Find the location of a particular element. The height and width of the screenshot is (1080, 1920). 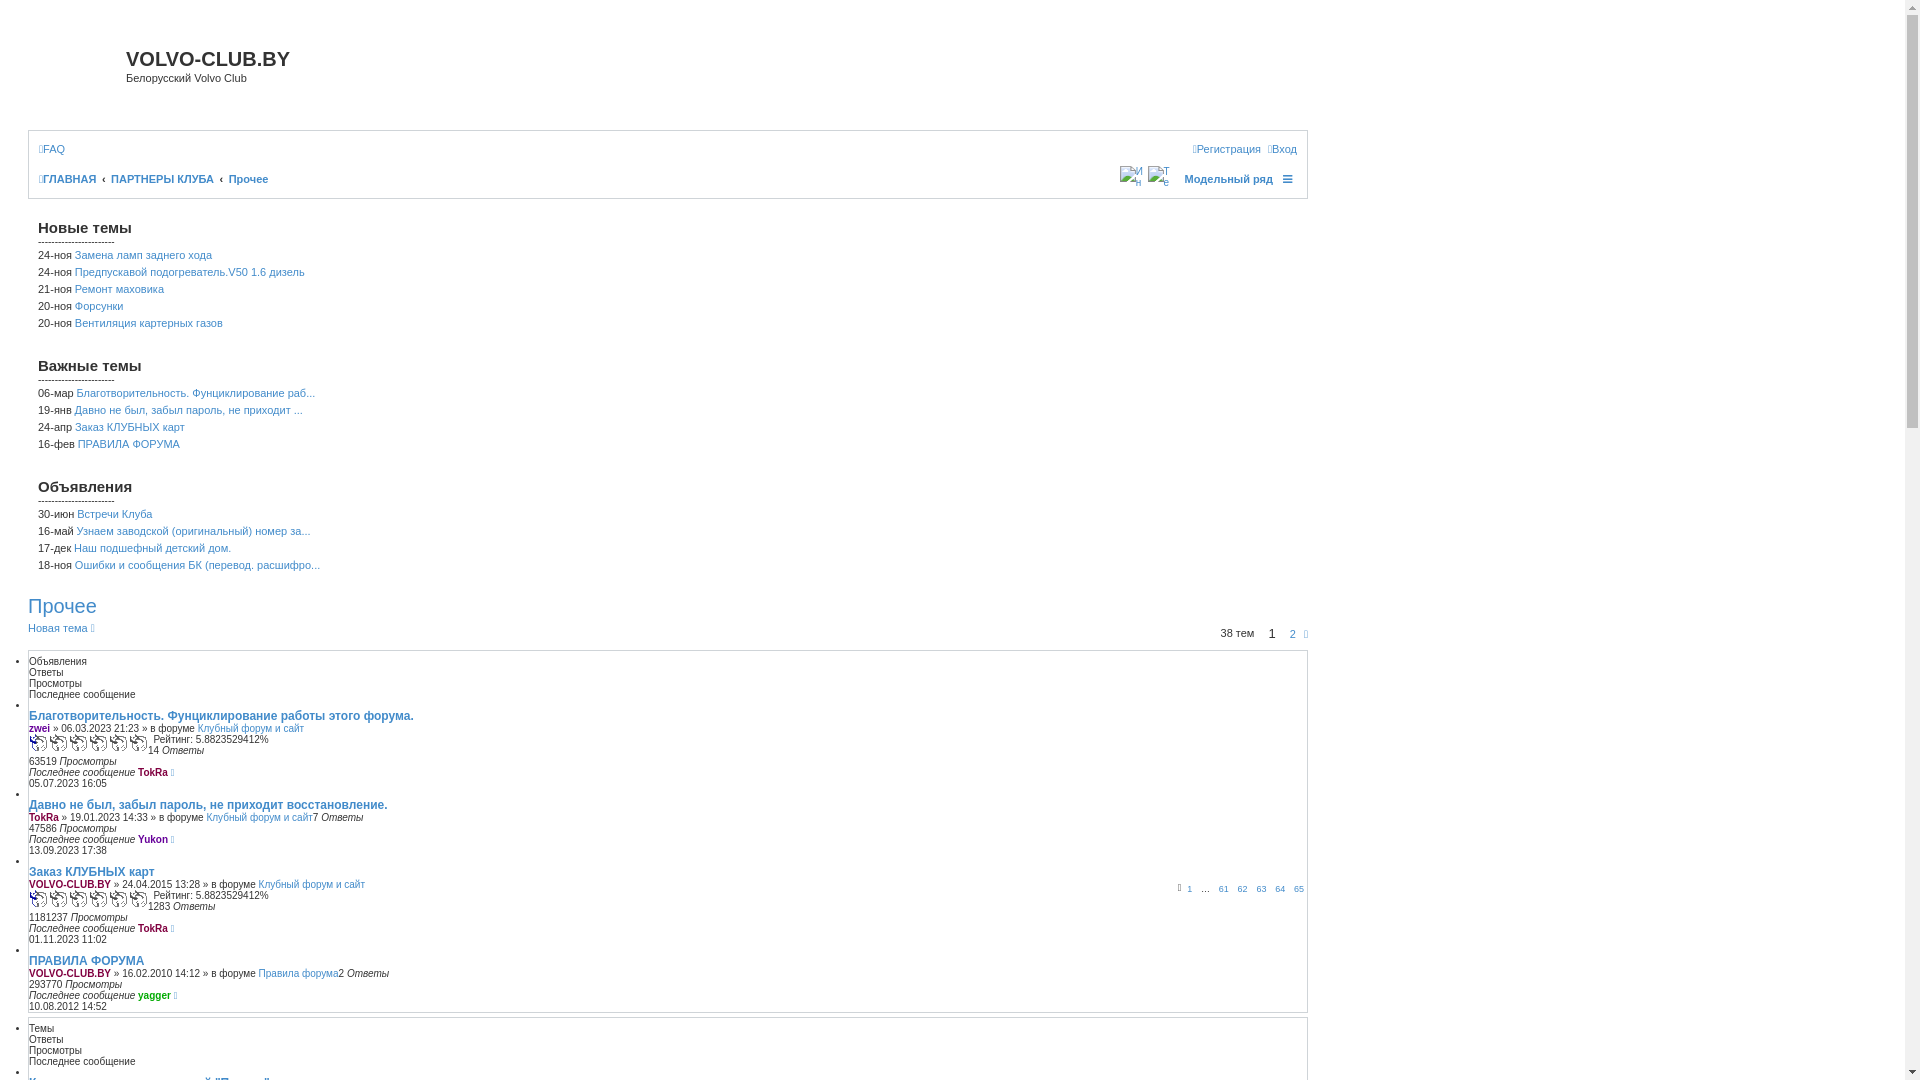

65 is located at coordinates (1299, 888).